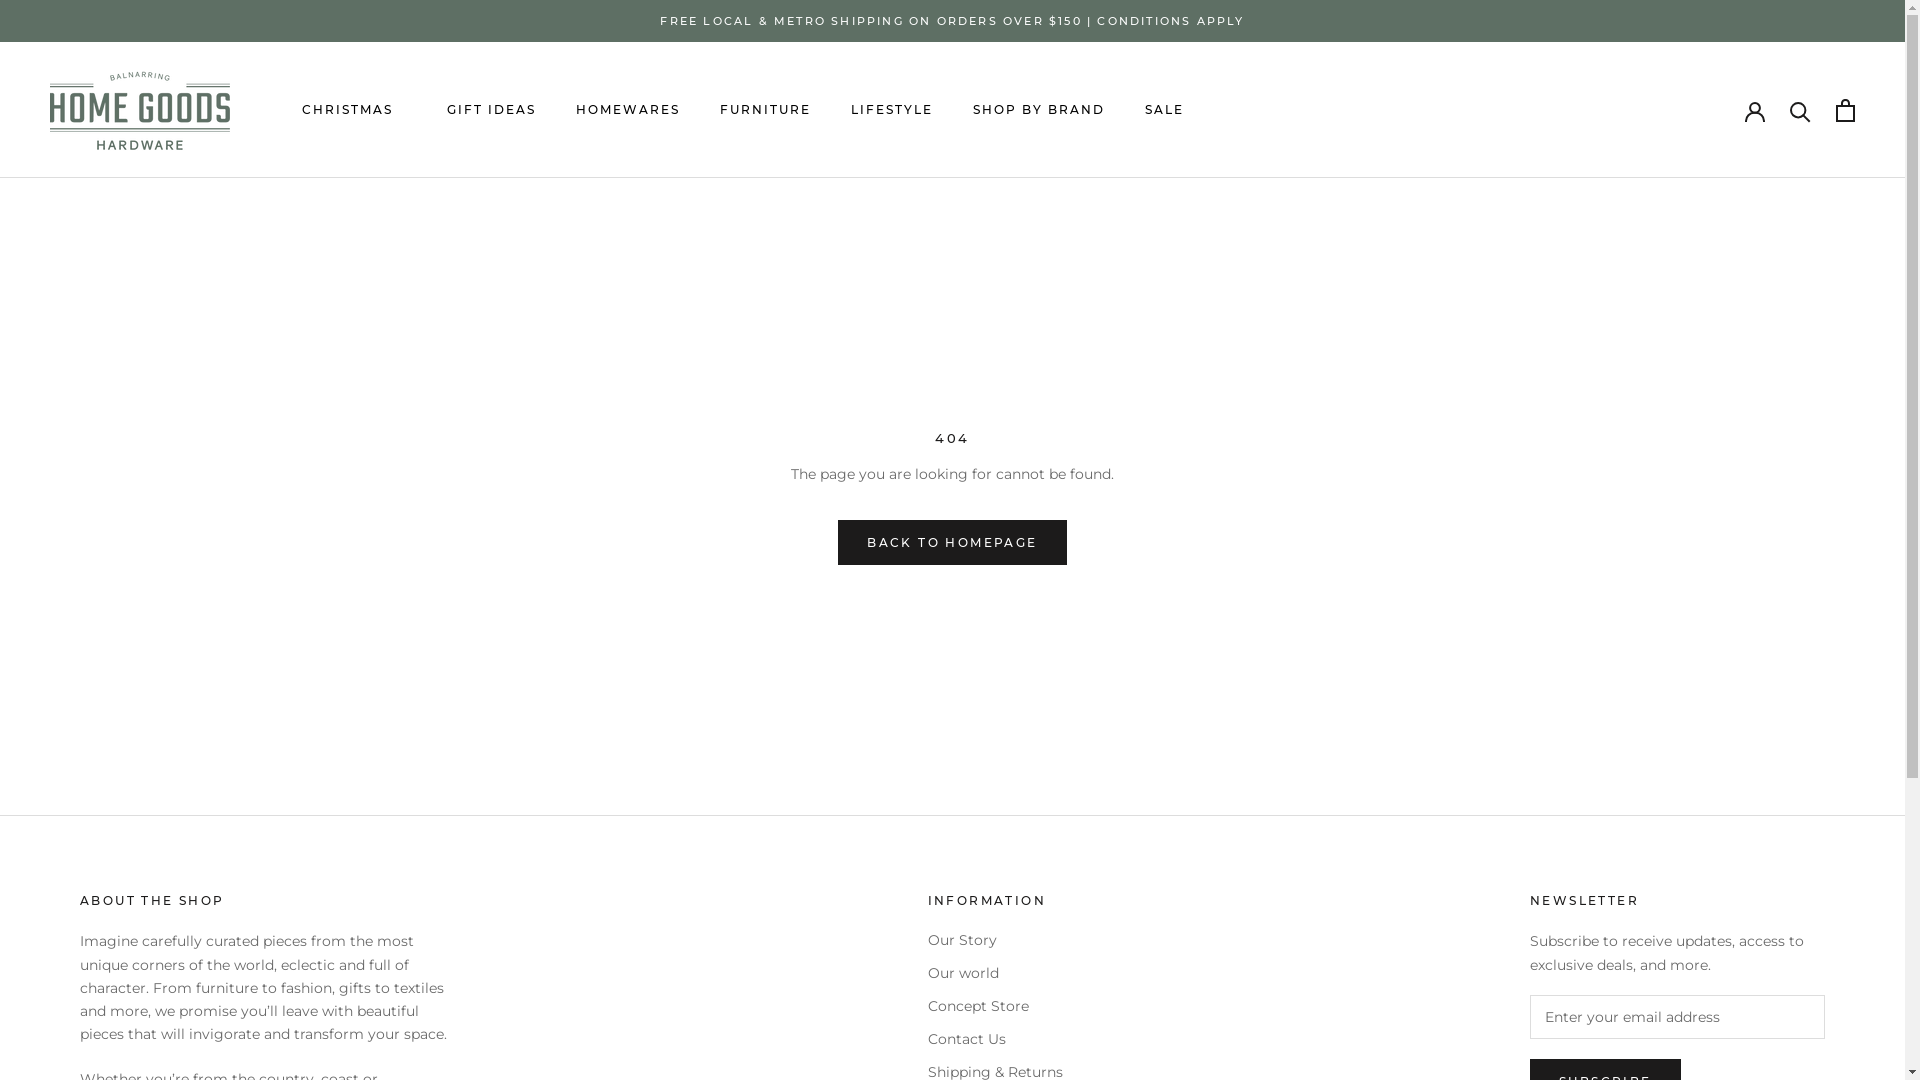 This screenshot has width=1920, height=1080. I want to click on Our Story, so click(996, 940).